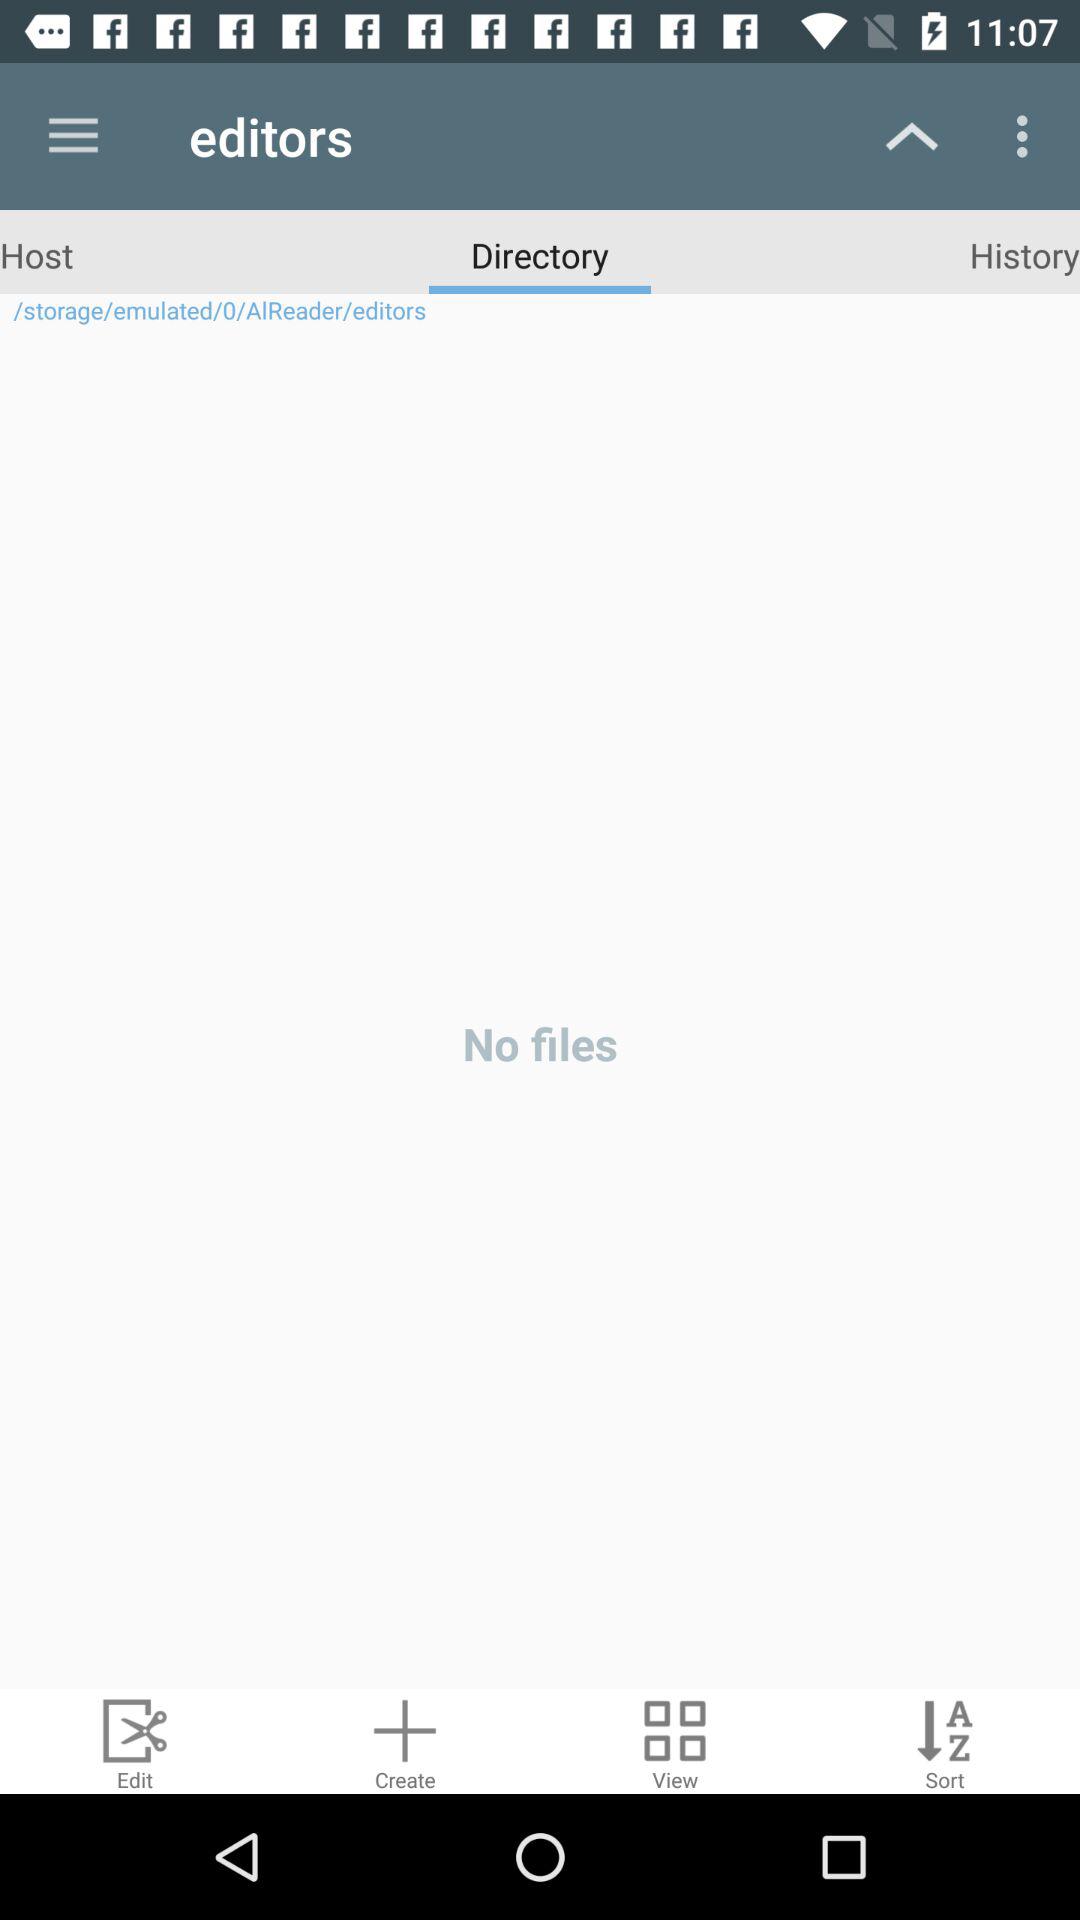  What do you see at coordinates (405, 1742) in the screenshot?
I see `create a document` at bounding box center [405, 1742].